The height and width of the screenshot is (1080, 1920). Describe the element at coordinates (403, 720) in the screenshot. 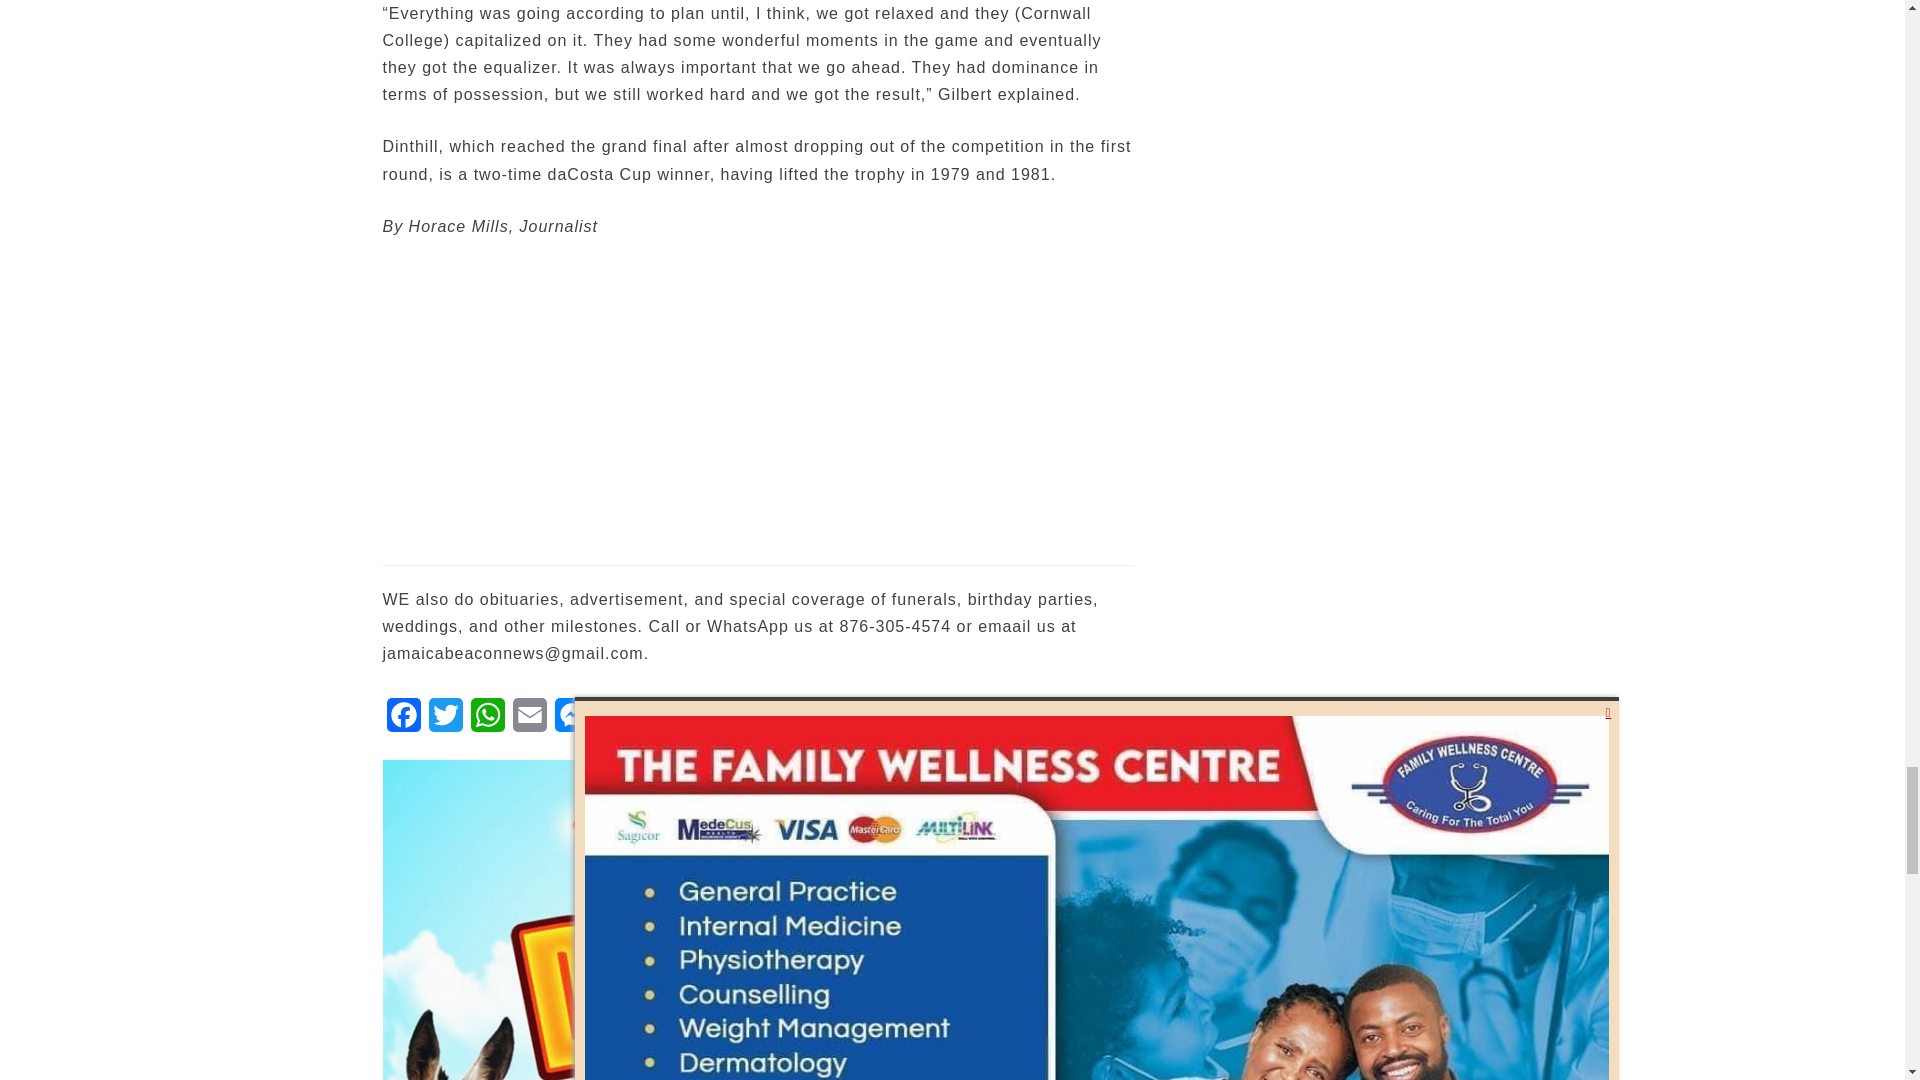

I see `Facebook` at that location.